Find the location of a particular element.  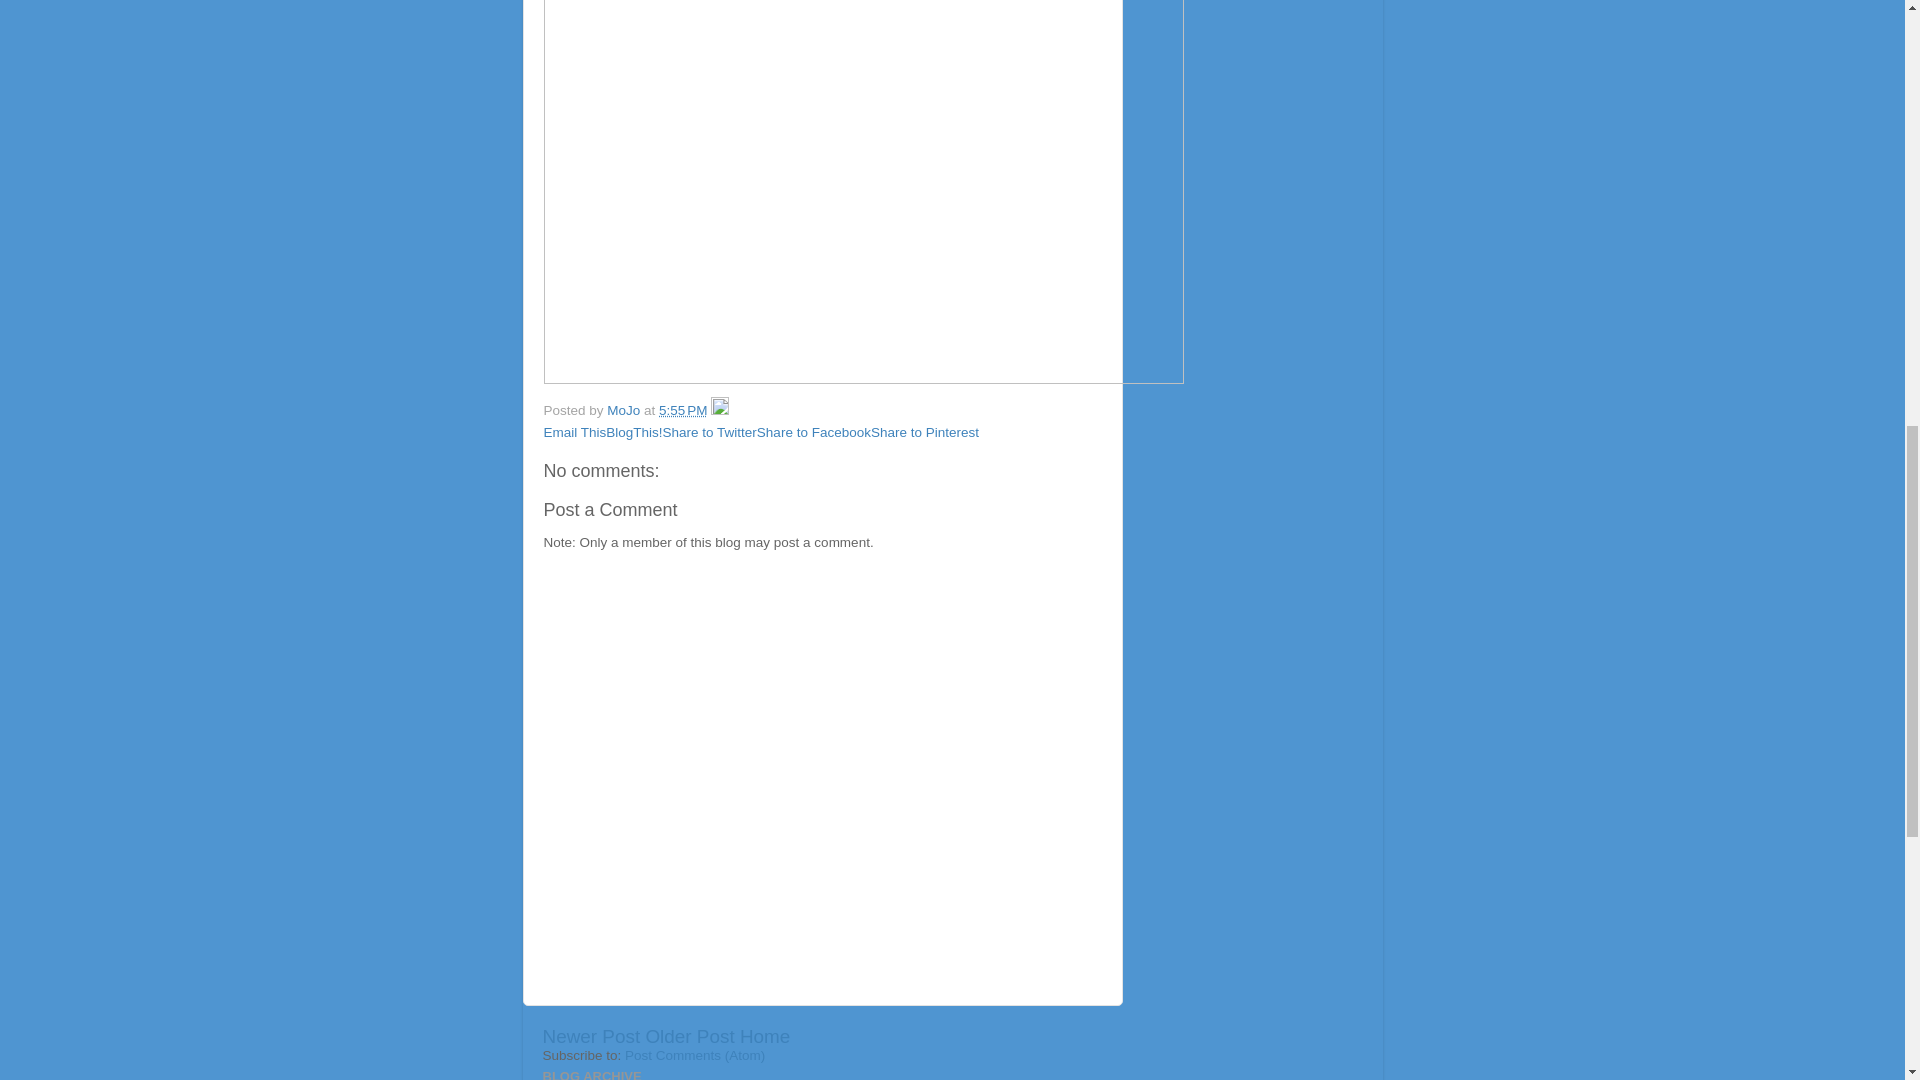

Share to Facebook is located at coordinates (814, 432).